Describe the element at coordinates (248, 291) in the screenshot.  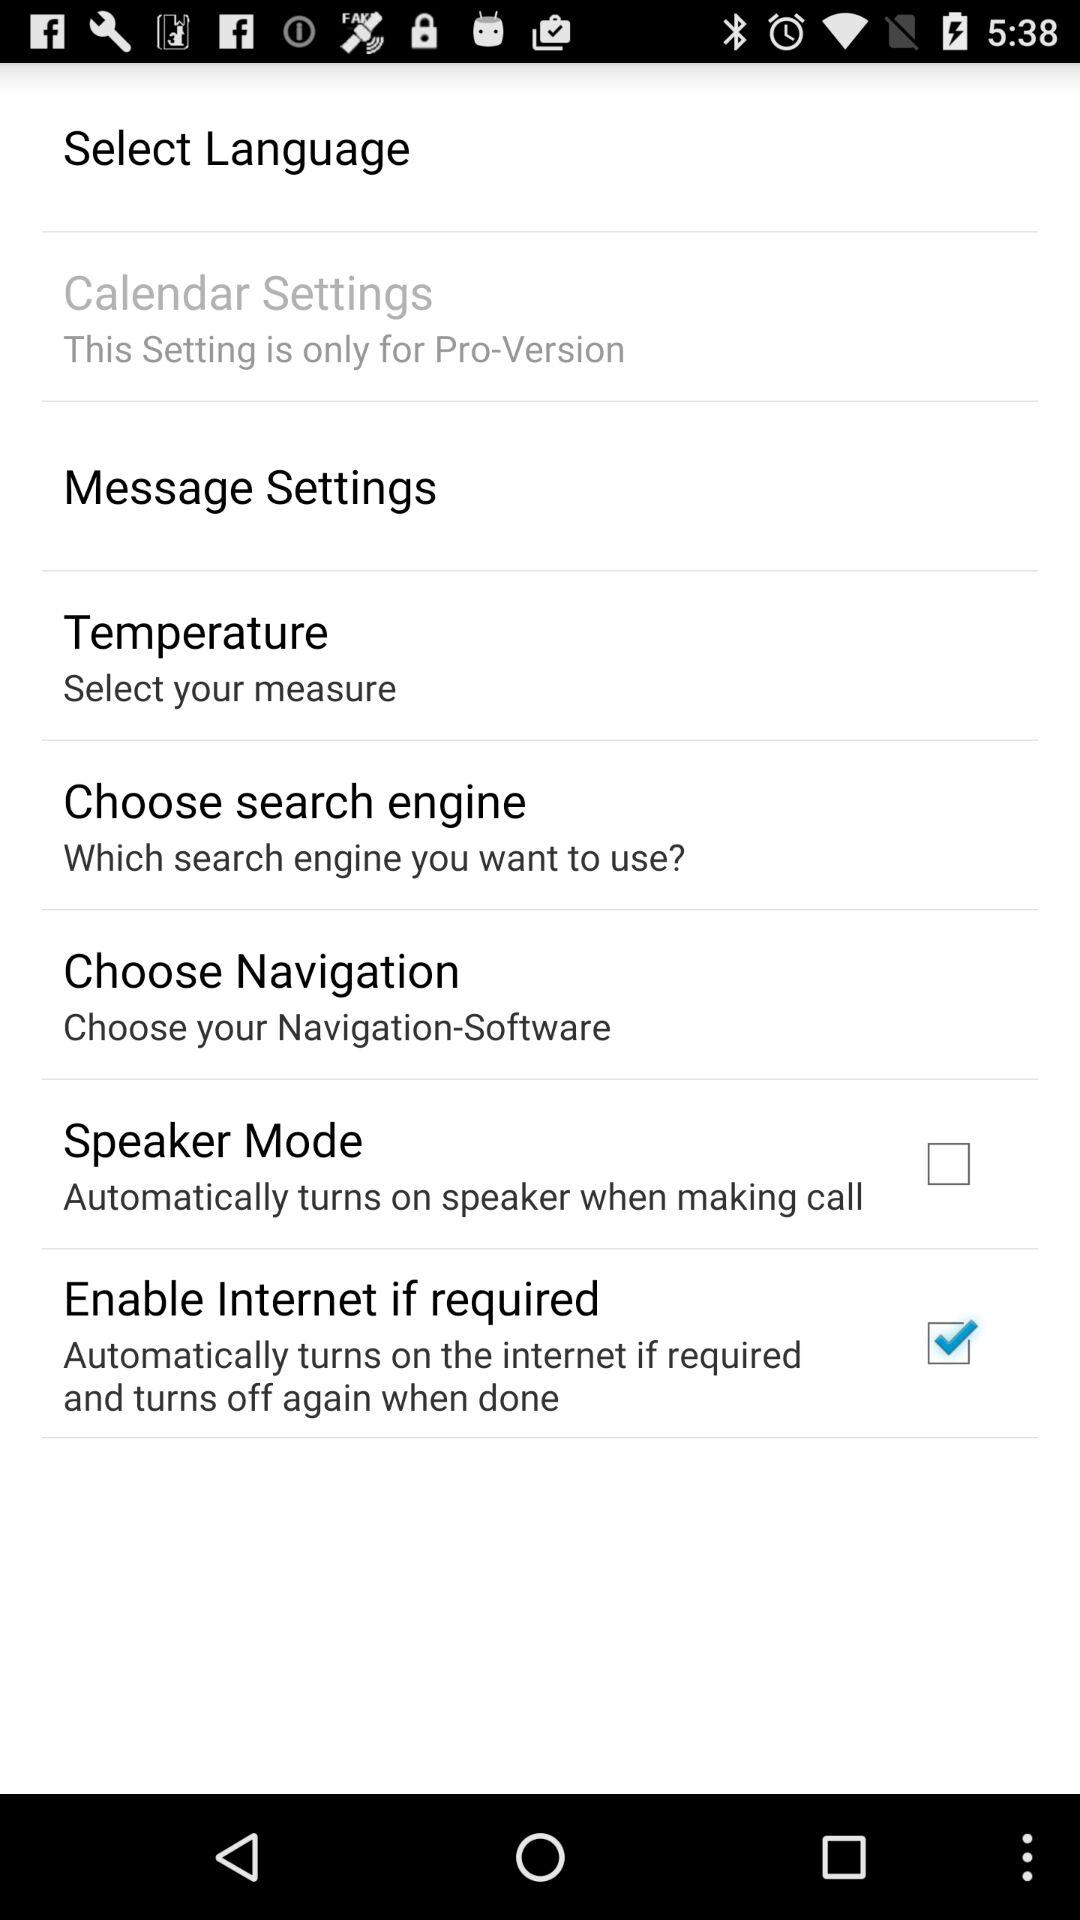
I see `open the item above the this setting is icon` at that location.